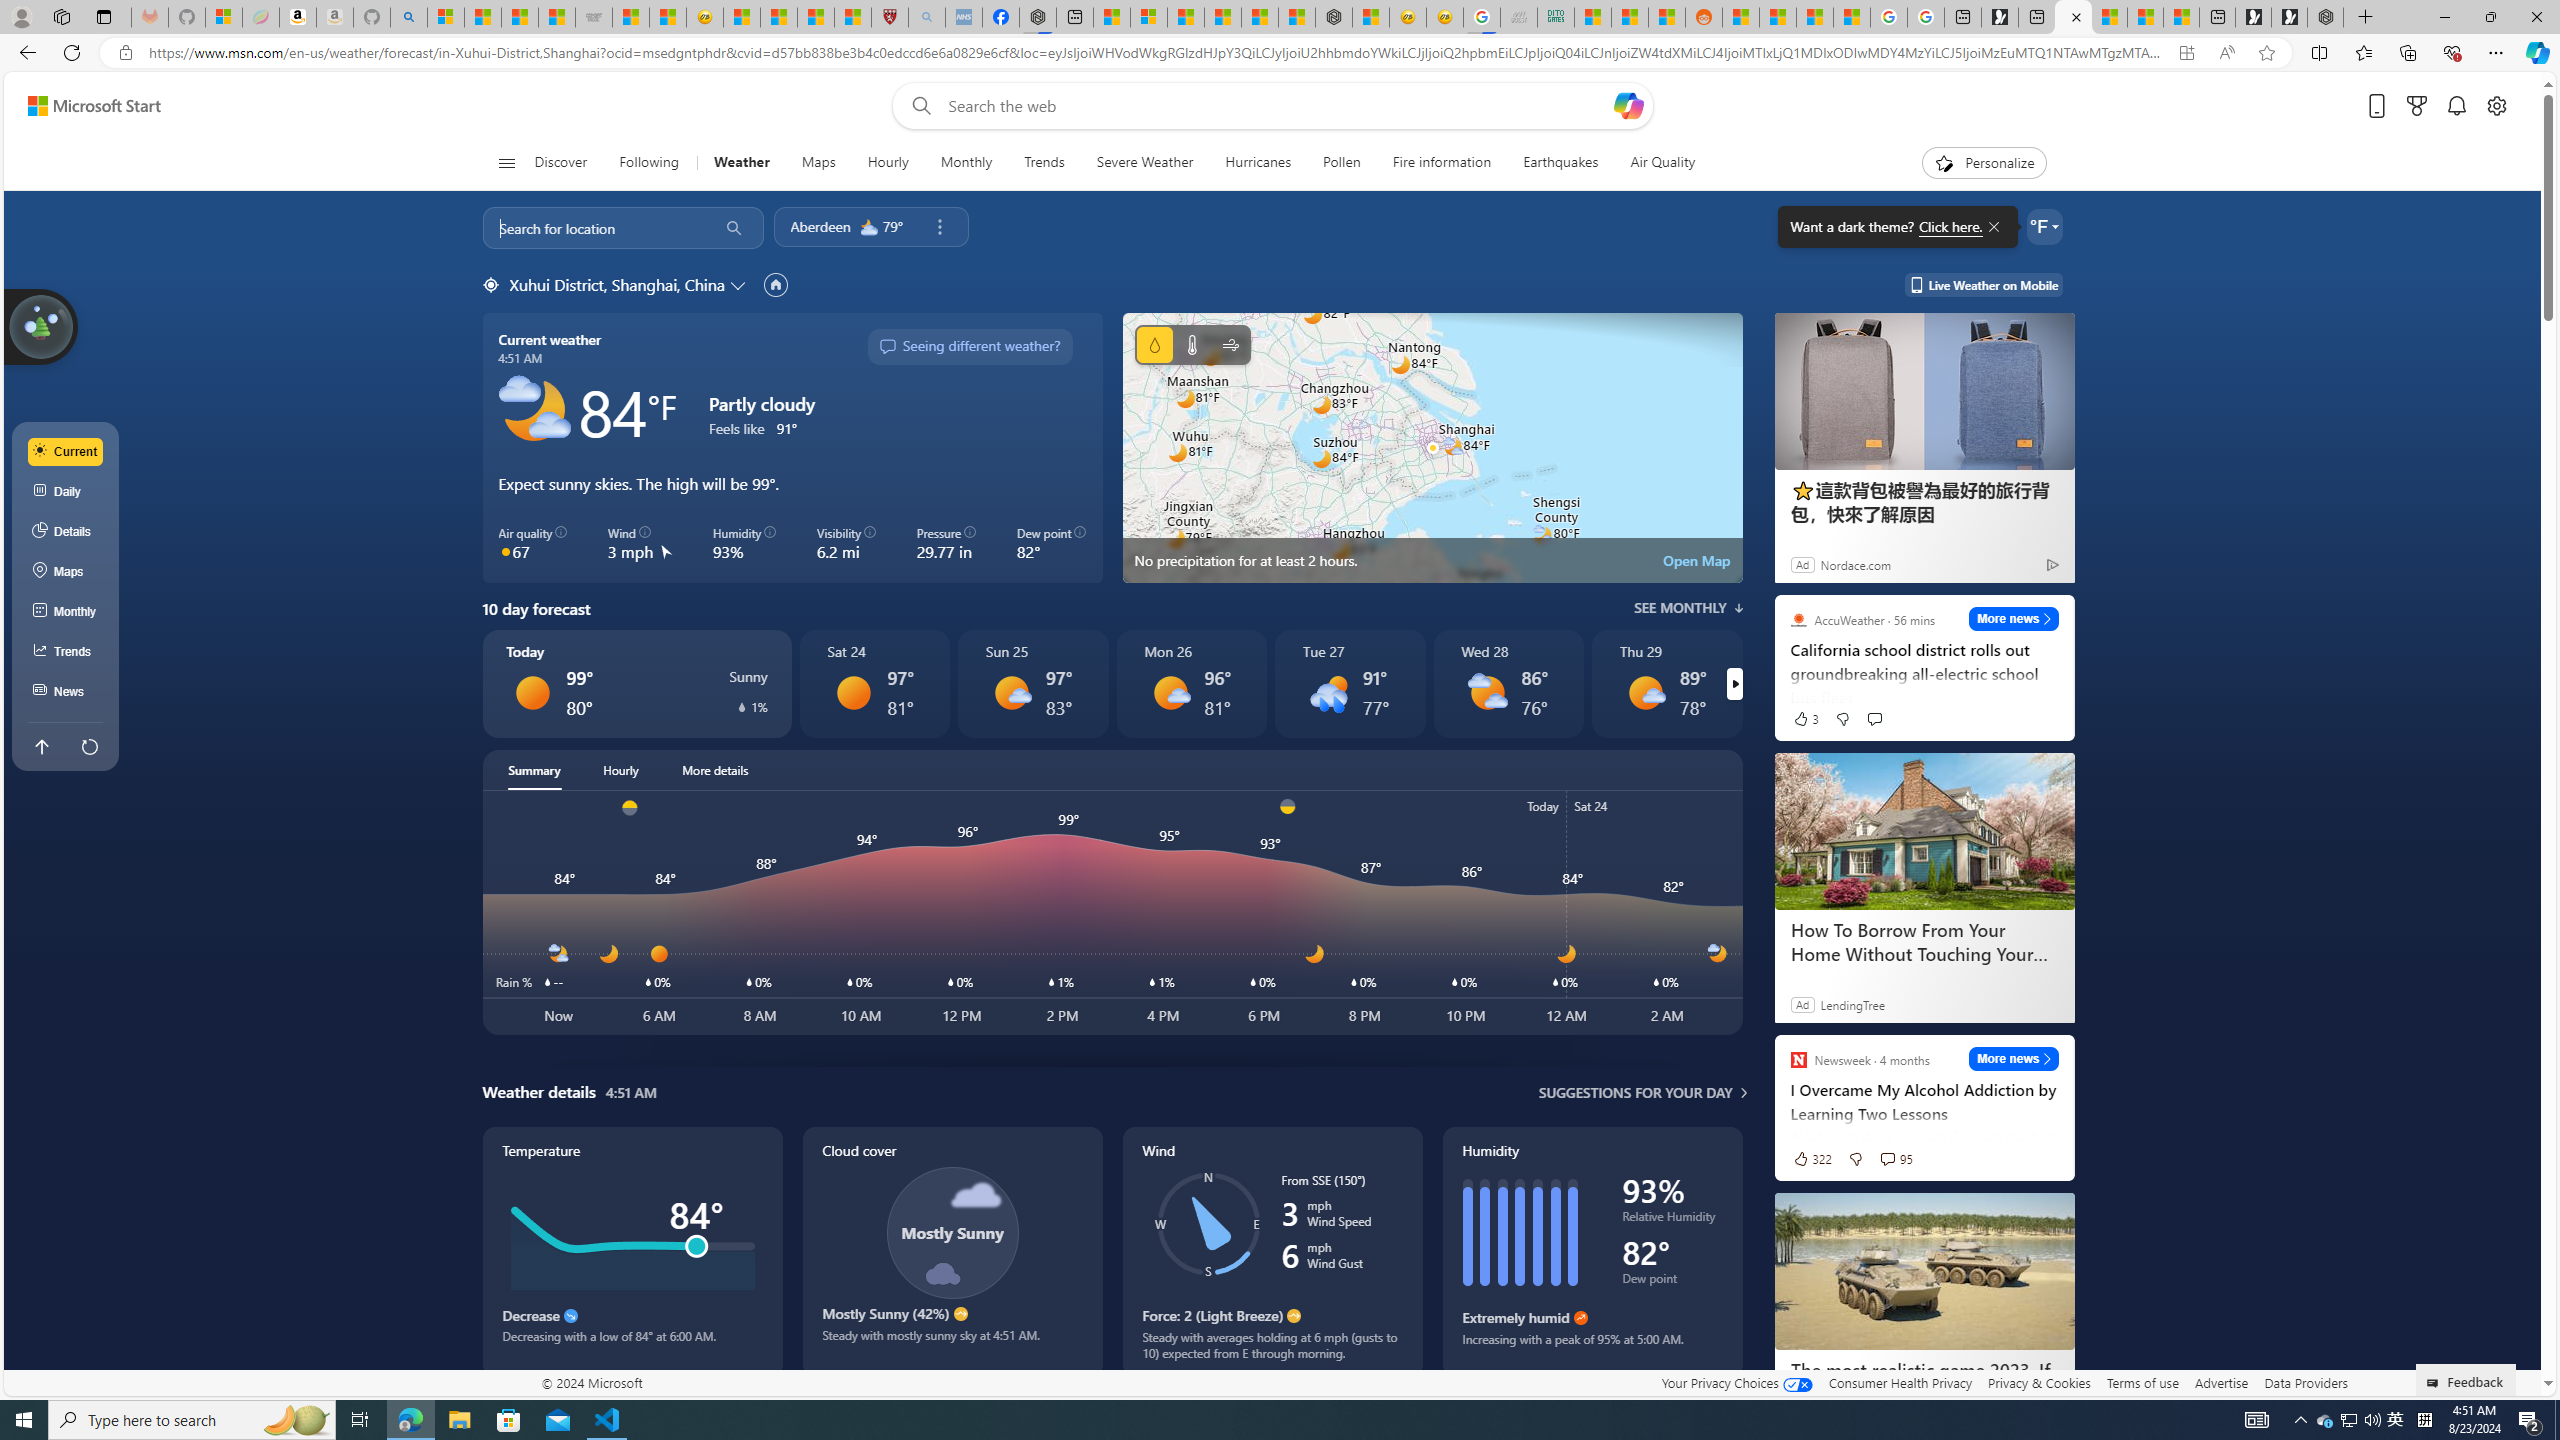 The width and height of the screenshot is (2560, 1440). I want to click on Current, so click(66, 452).